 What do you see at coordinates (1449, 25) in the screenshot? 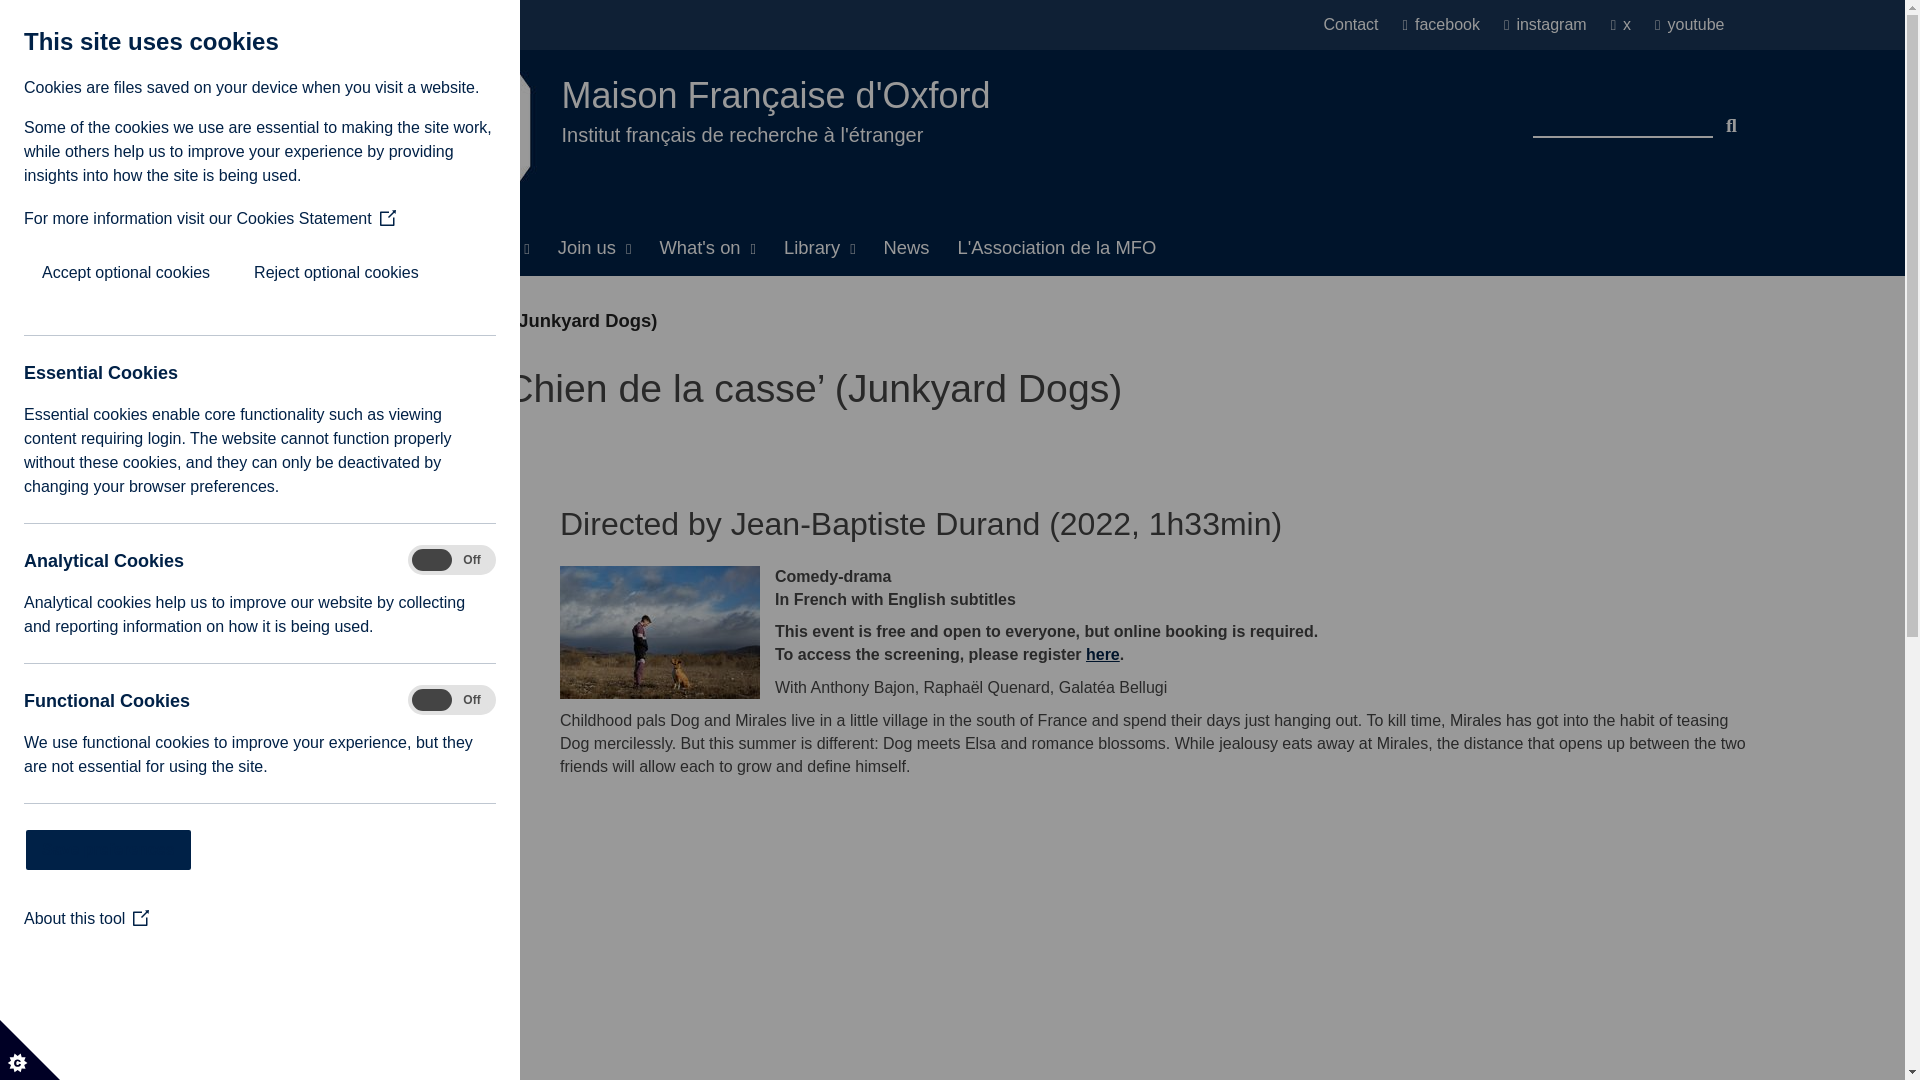
I see `facebook` at bounding box center [1449, 25].